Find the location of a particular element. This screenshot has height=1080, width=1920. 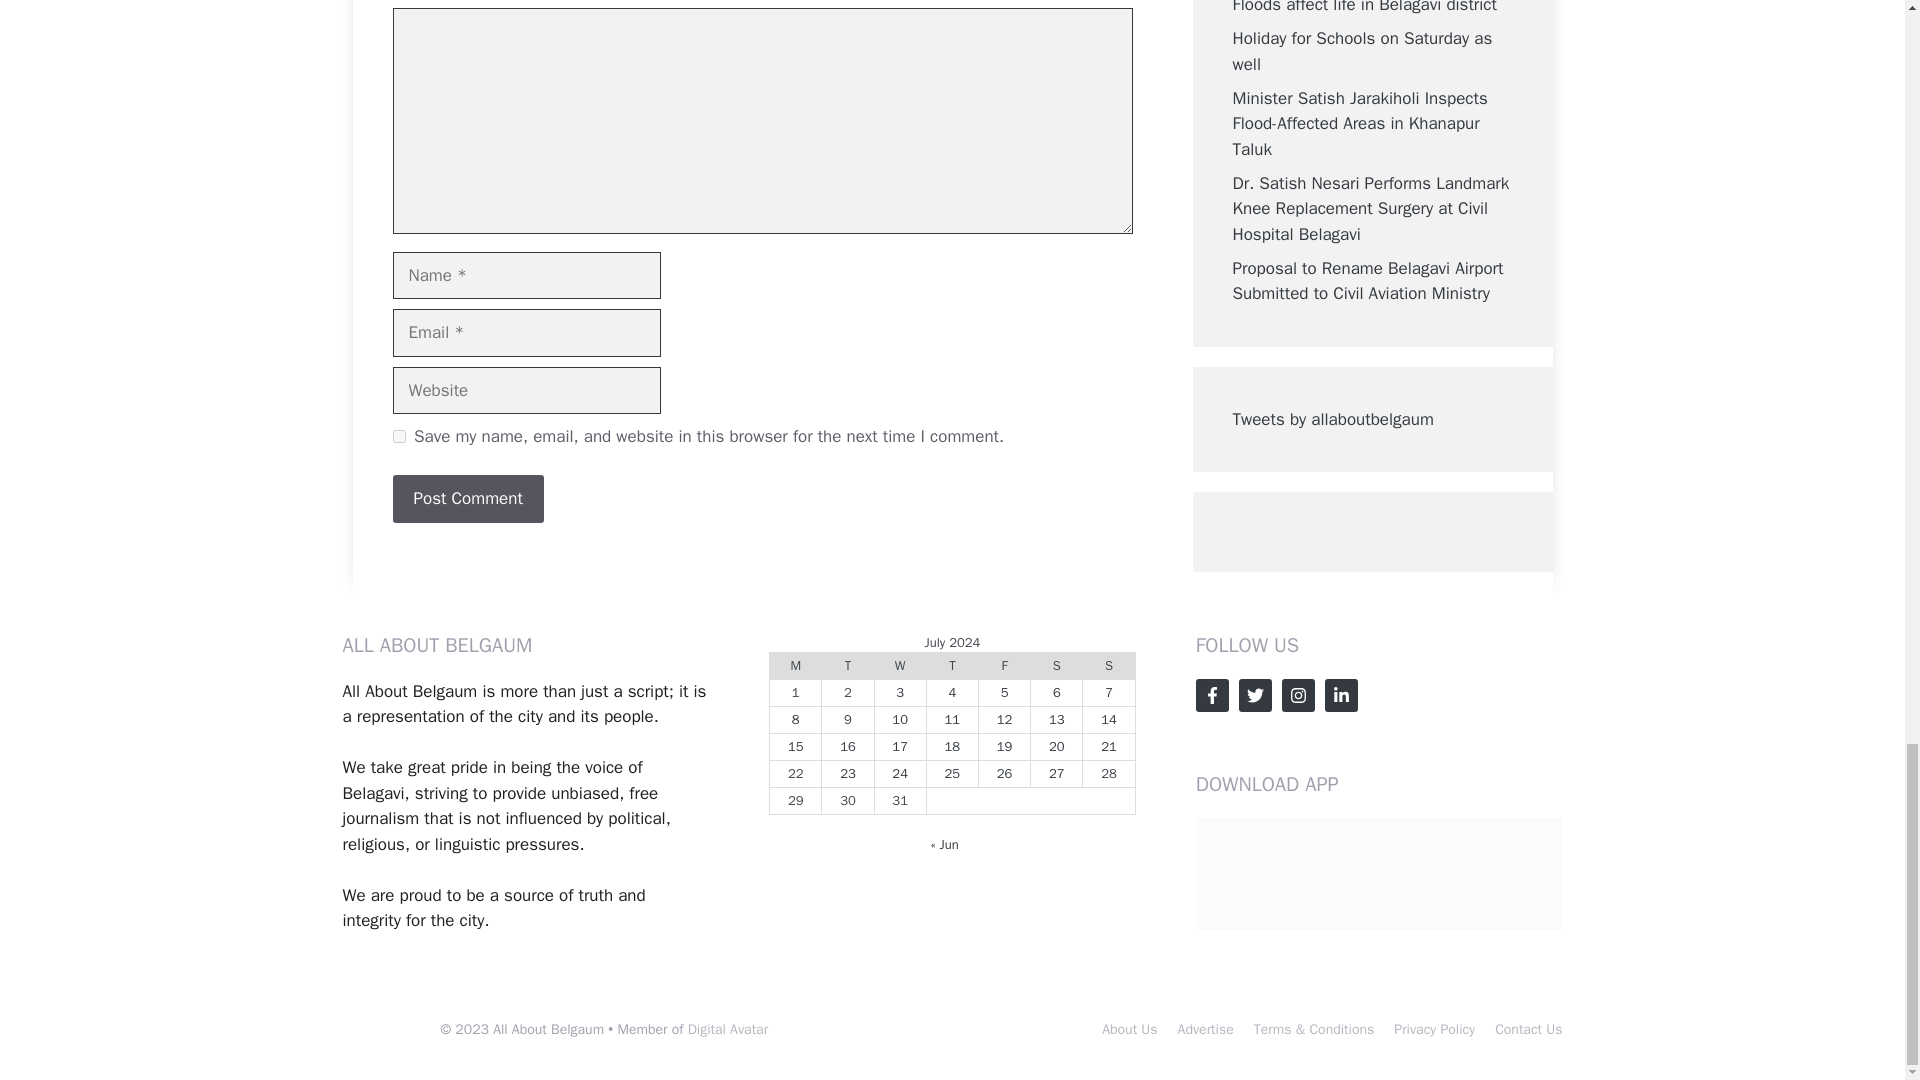

7 is located at coordinates (1109, 692).